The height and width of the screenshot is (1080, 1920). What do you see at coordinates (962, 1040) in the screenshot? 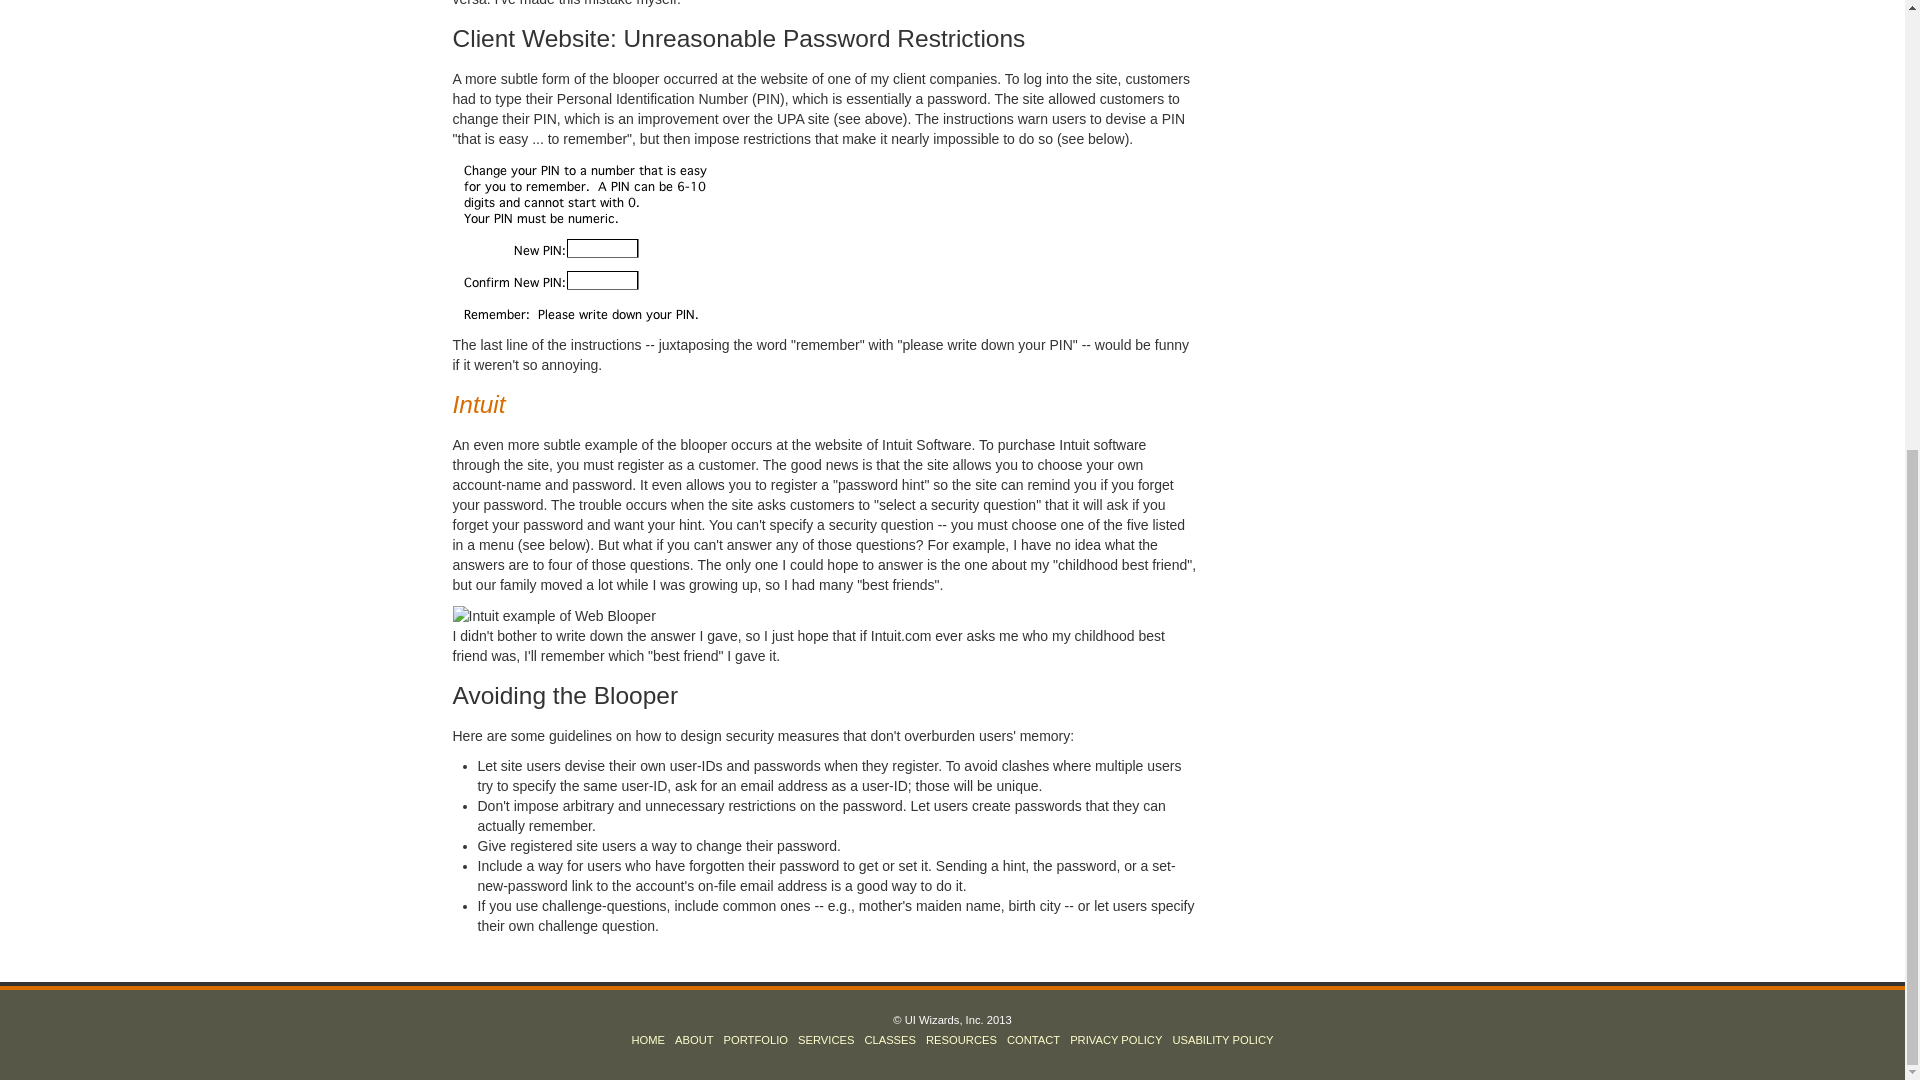
I see `RESOURCES` at bounding box center [962, 1040].